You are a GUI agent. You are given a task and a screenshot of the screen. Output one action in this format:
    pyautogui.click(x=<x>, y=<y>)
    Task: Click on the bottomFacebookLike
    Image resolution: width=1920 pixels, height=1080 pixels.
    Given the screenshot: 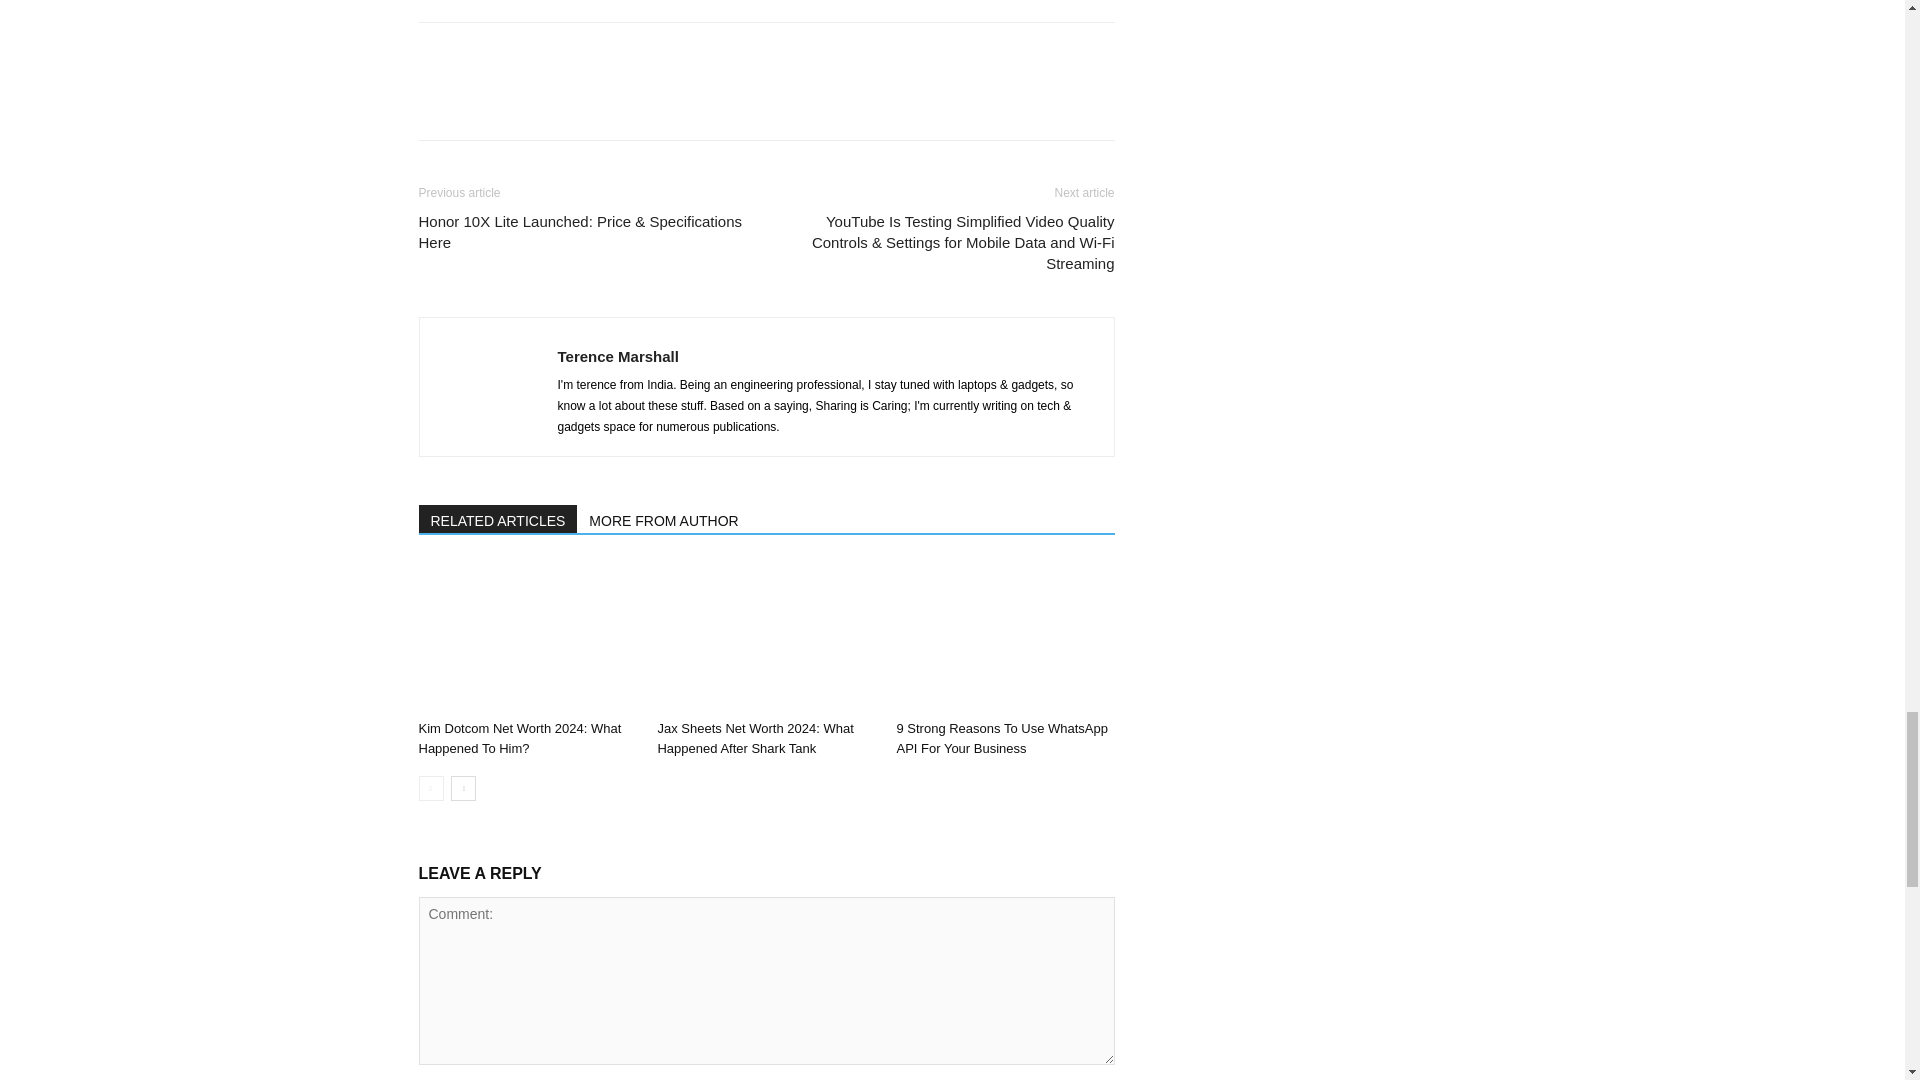 What is the action you would take?
    pyautogui.click(x=568, y=54)
    